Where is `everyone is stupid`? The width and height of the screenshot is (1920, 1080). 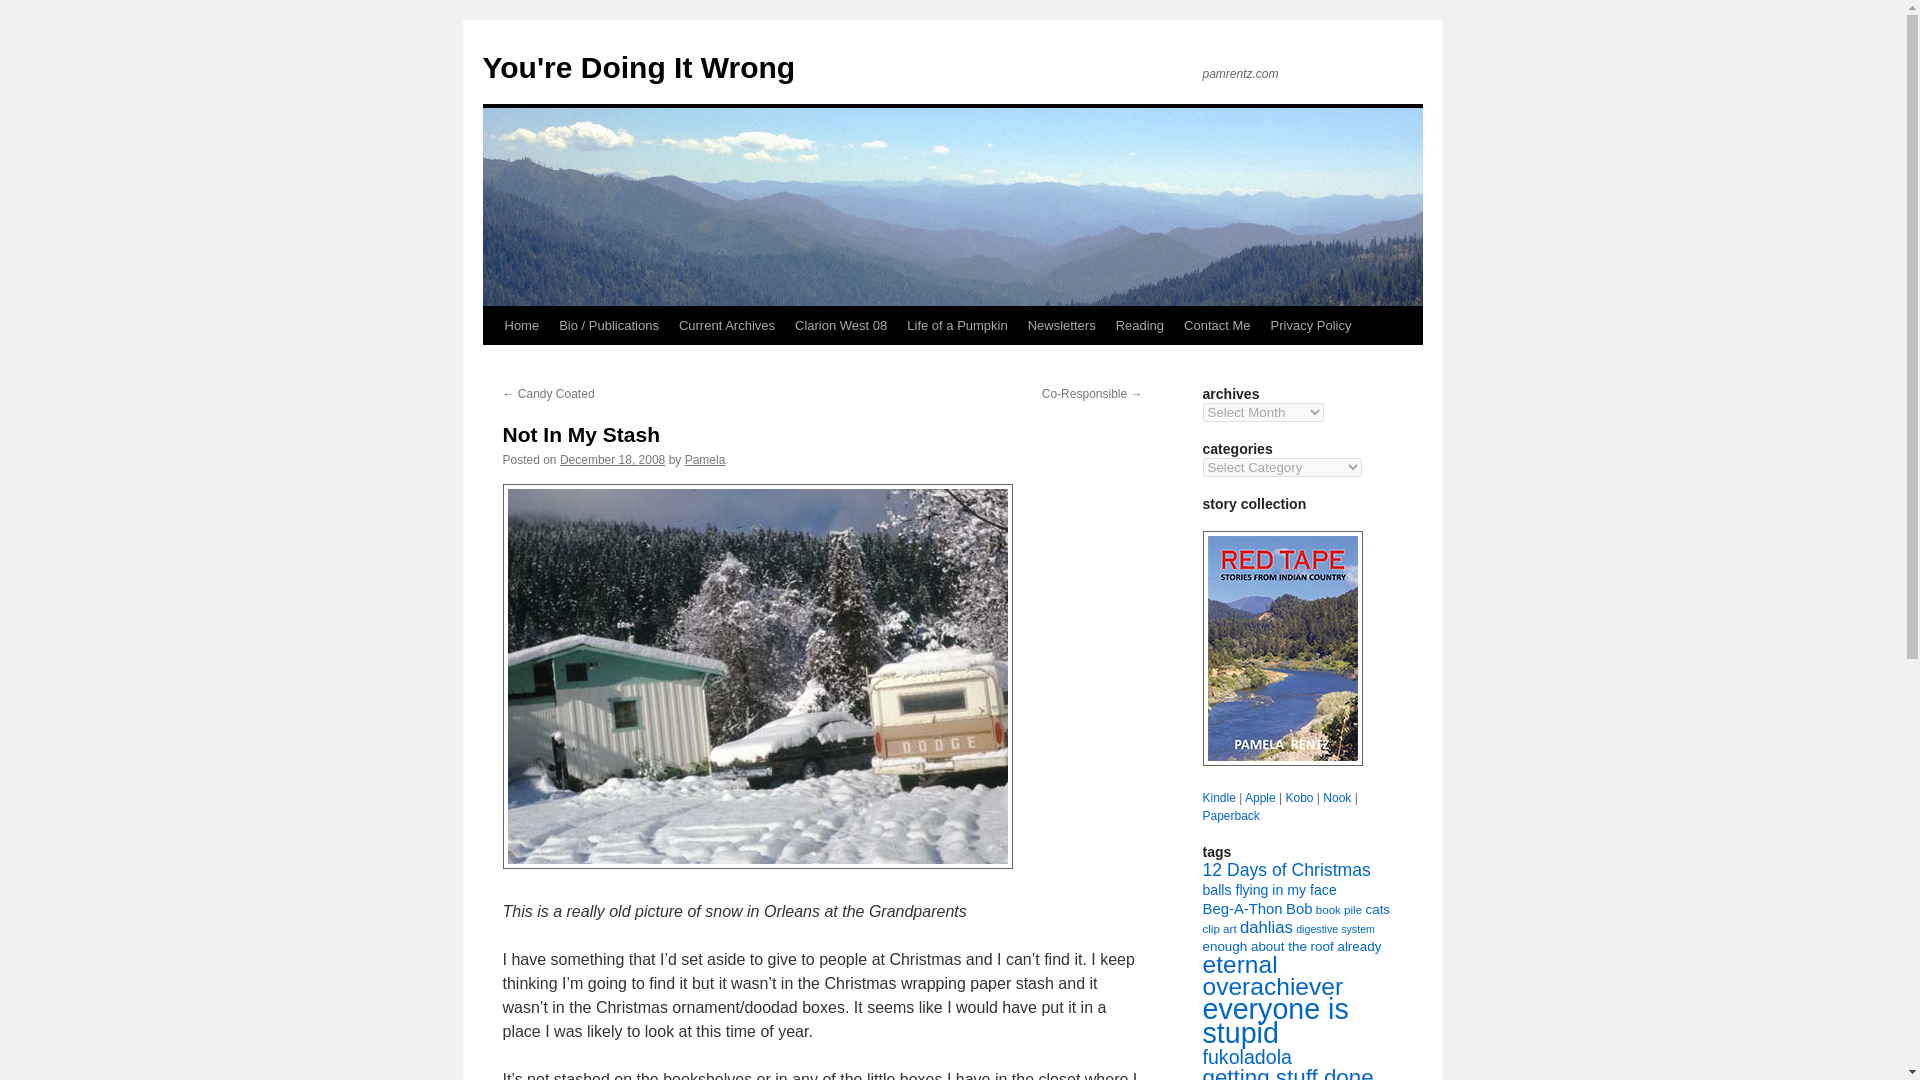
everyone is stupid is located at coordinates (1274, 1020).